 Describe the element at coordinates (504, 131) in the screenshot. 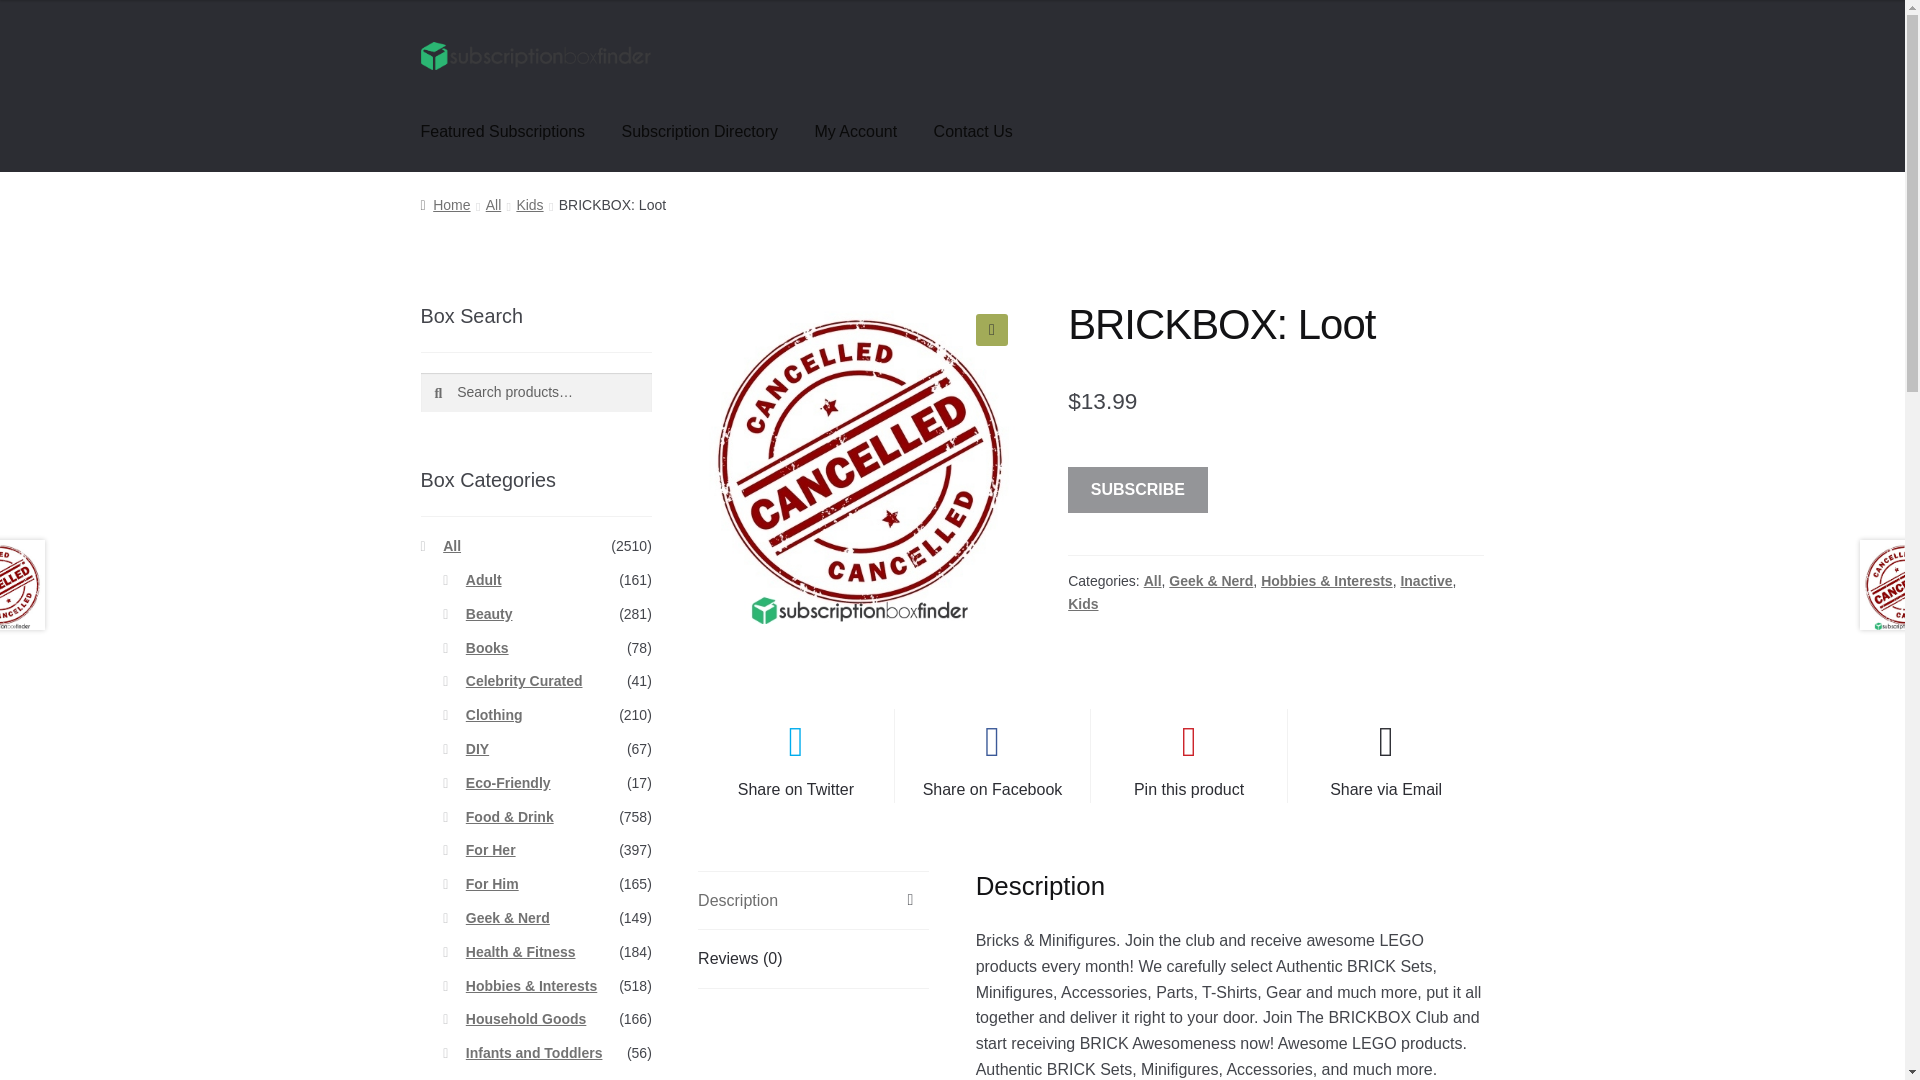

I see `Featured Subscriptions` at that location.